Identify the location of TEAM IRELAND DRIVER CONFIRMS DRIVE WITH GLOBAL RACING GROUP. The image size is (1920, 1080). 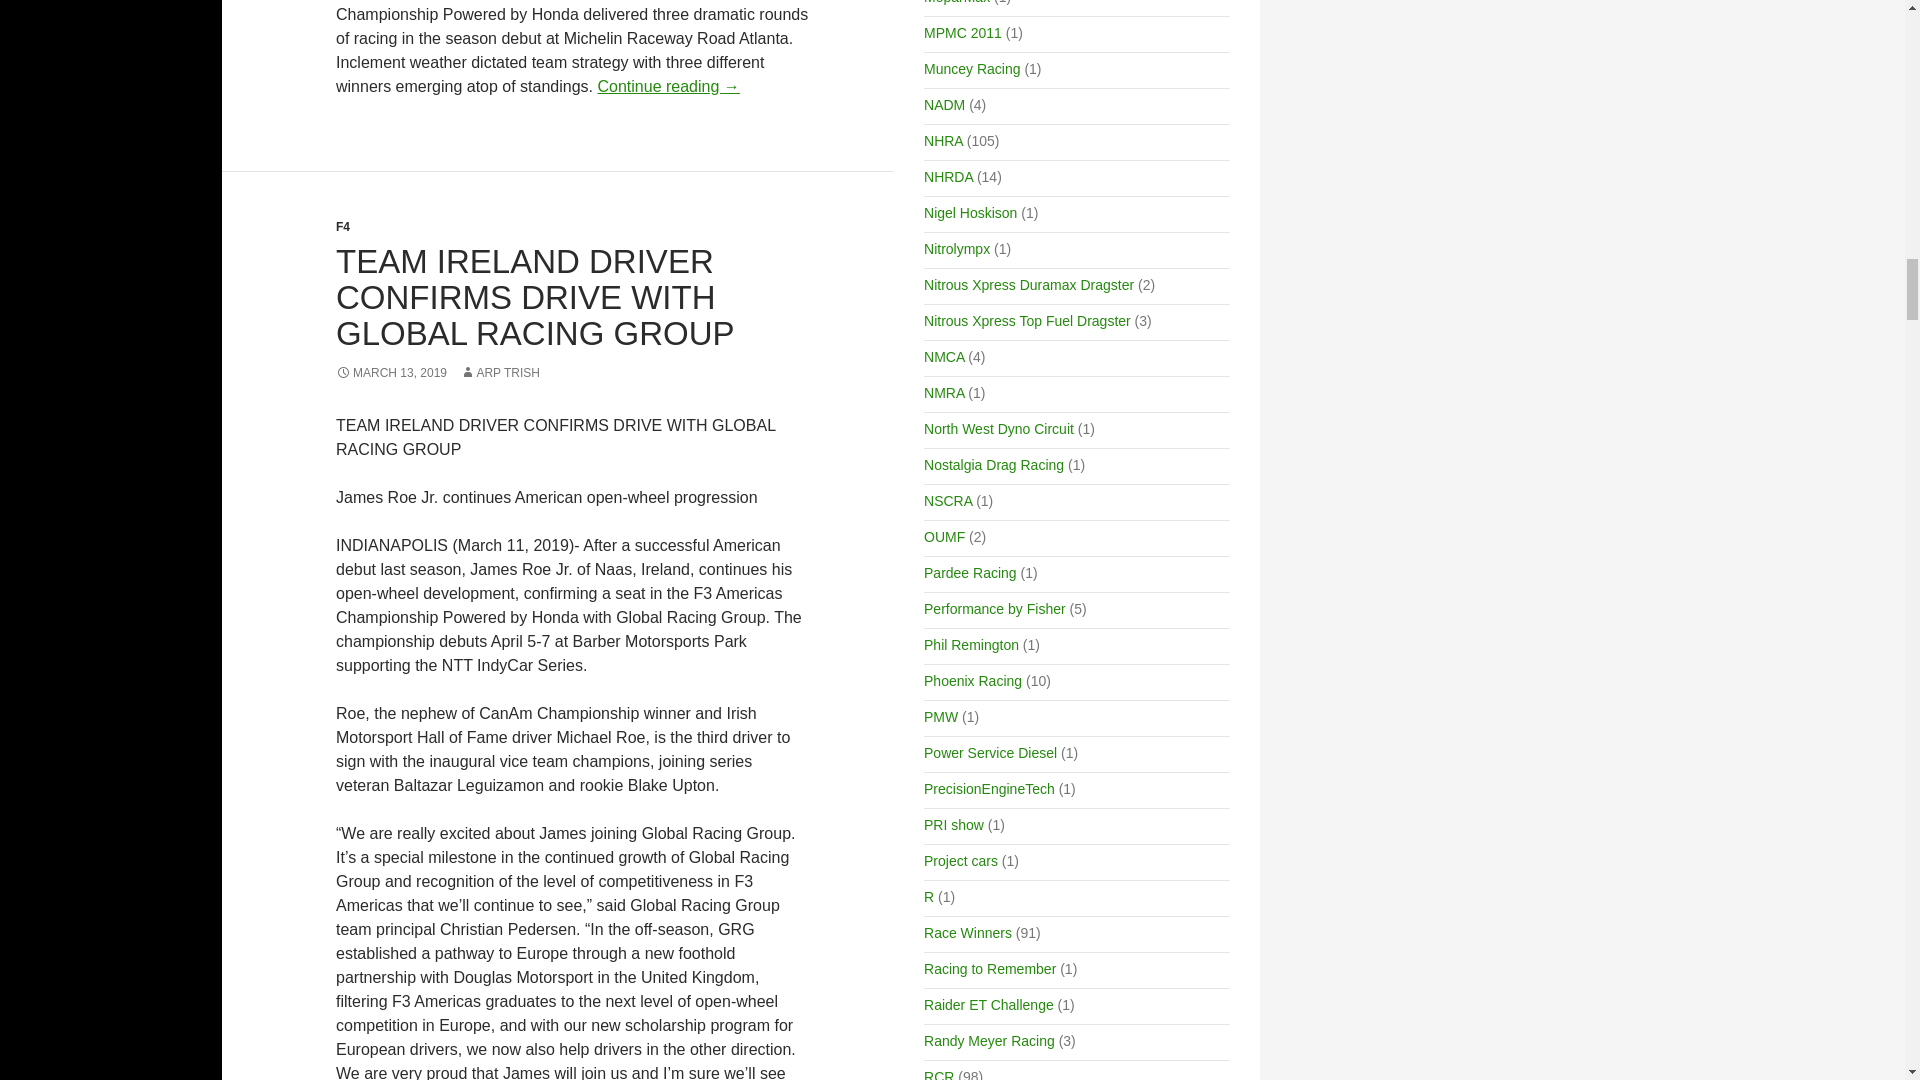
(536, 298).